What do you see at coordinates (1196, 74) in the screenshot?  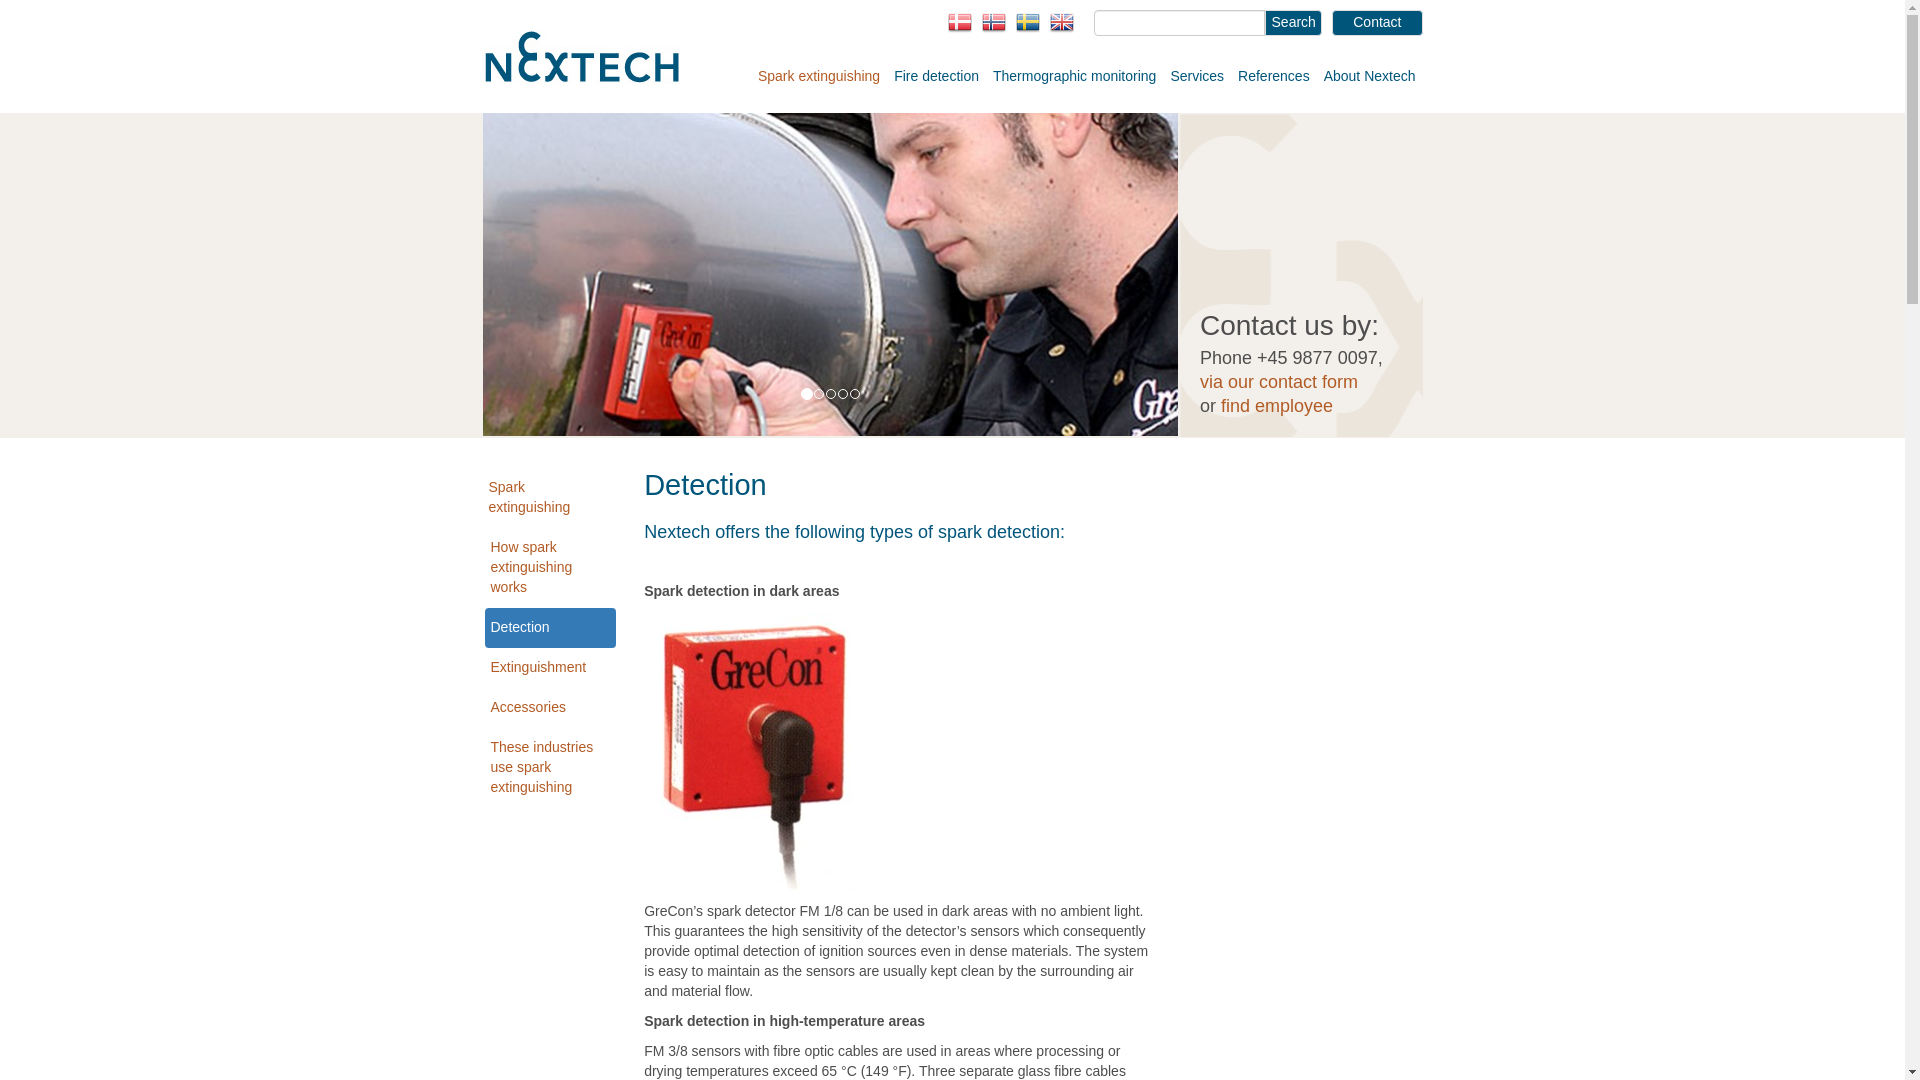 I see `Services` at bounding box center [1196, 74].